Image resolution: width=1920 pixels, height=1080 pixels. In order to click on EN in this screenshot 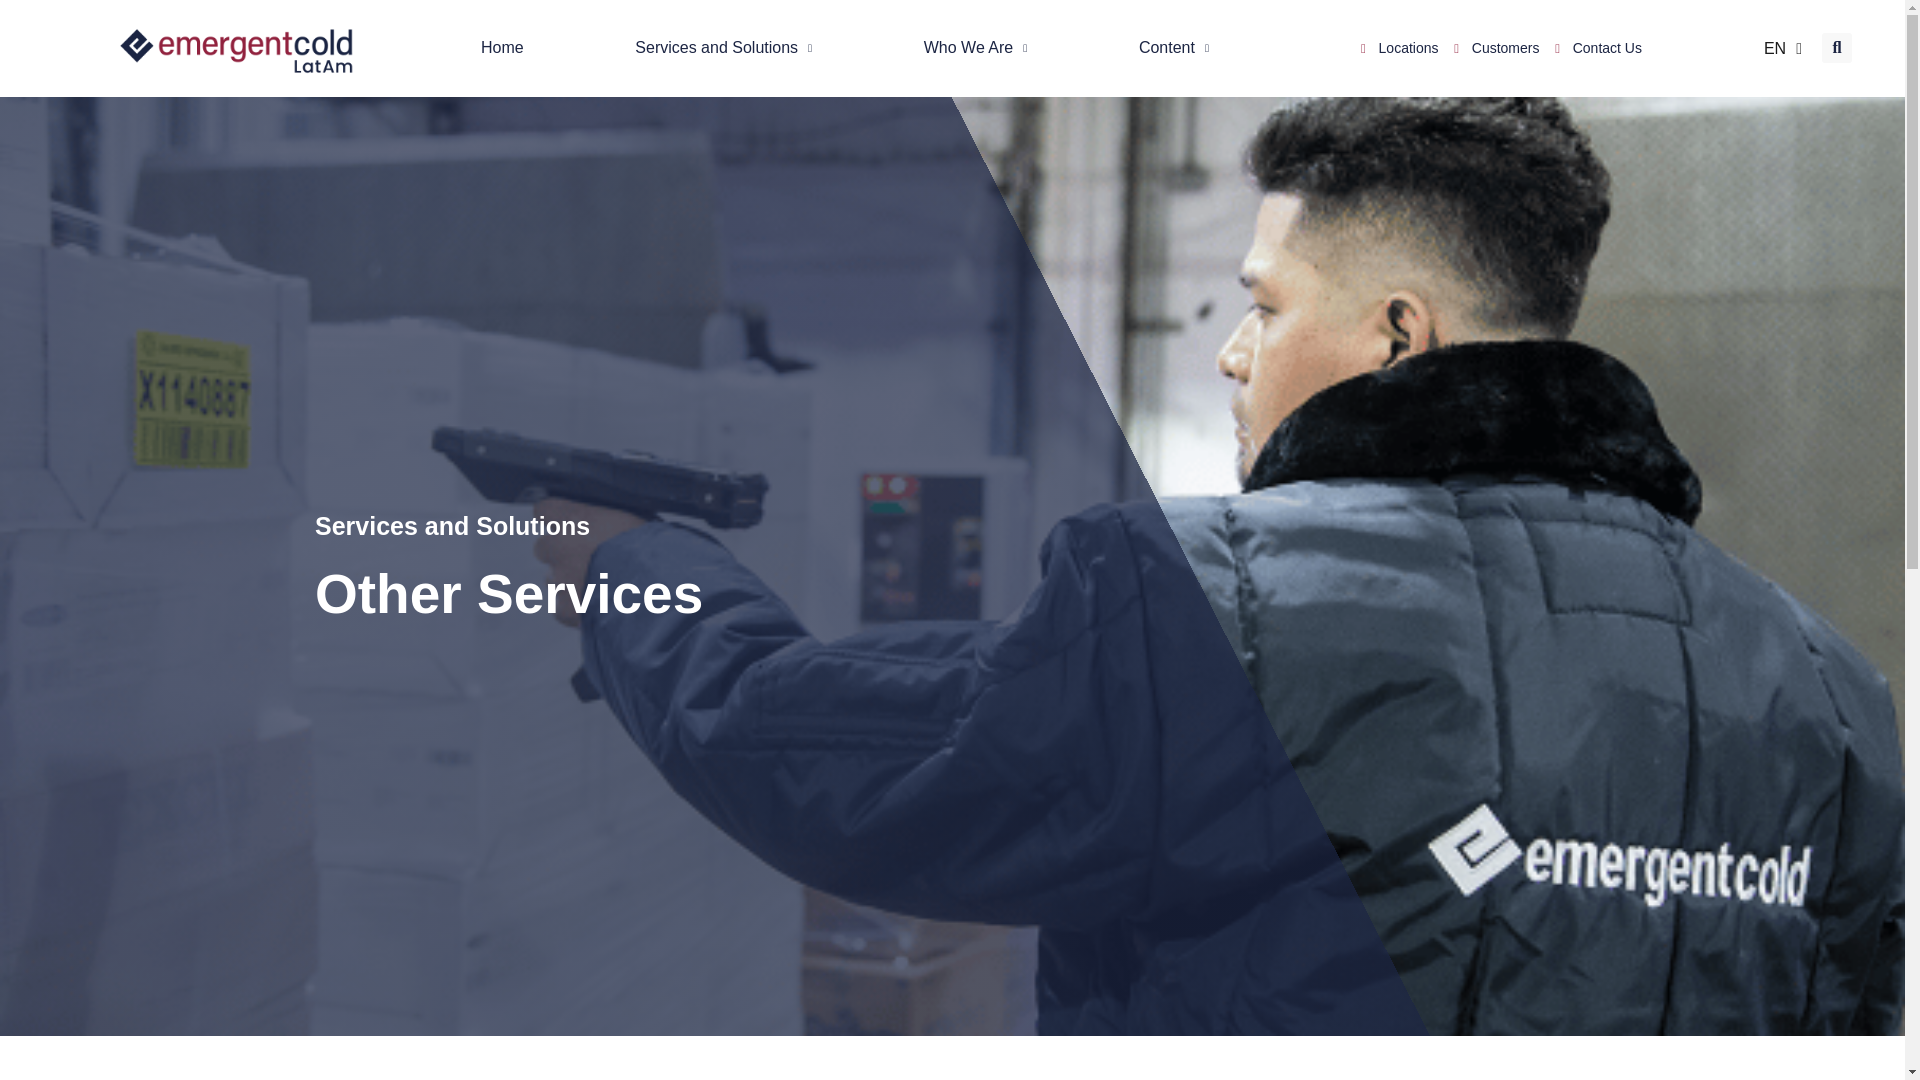, I will do `click(1778, 48)`.